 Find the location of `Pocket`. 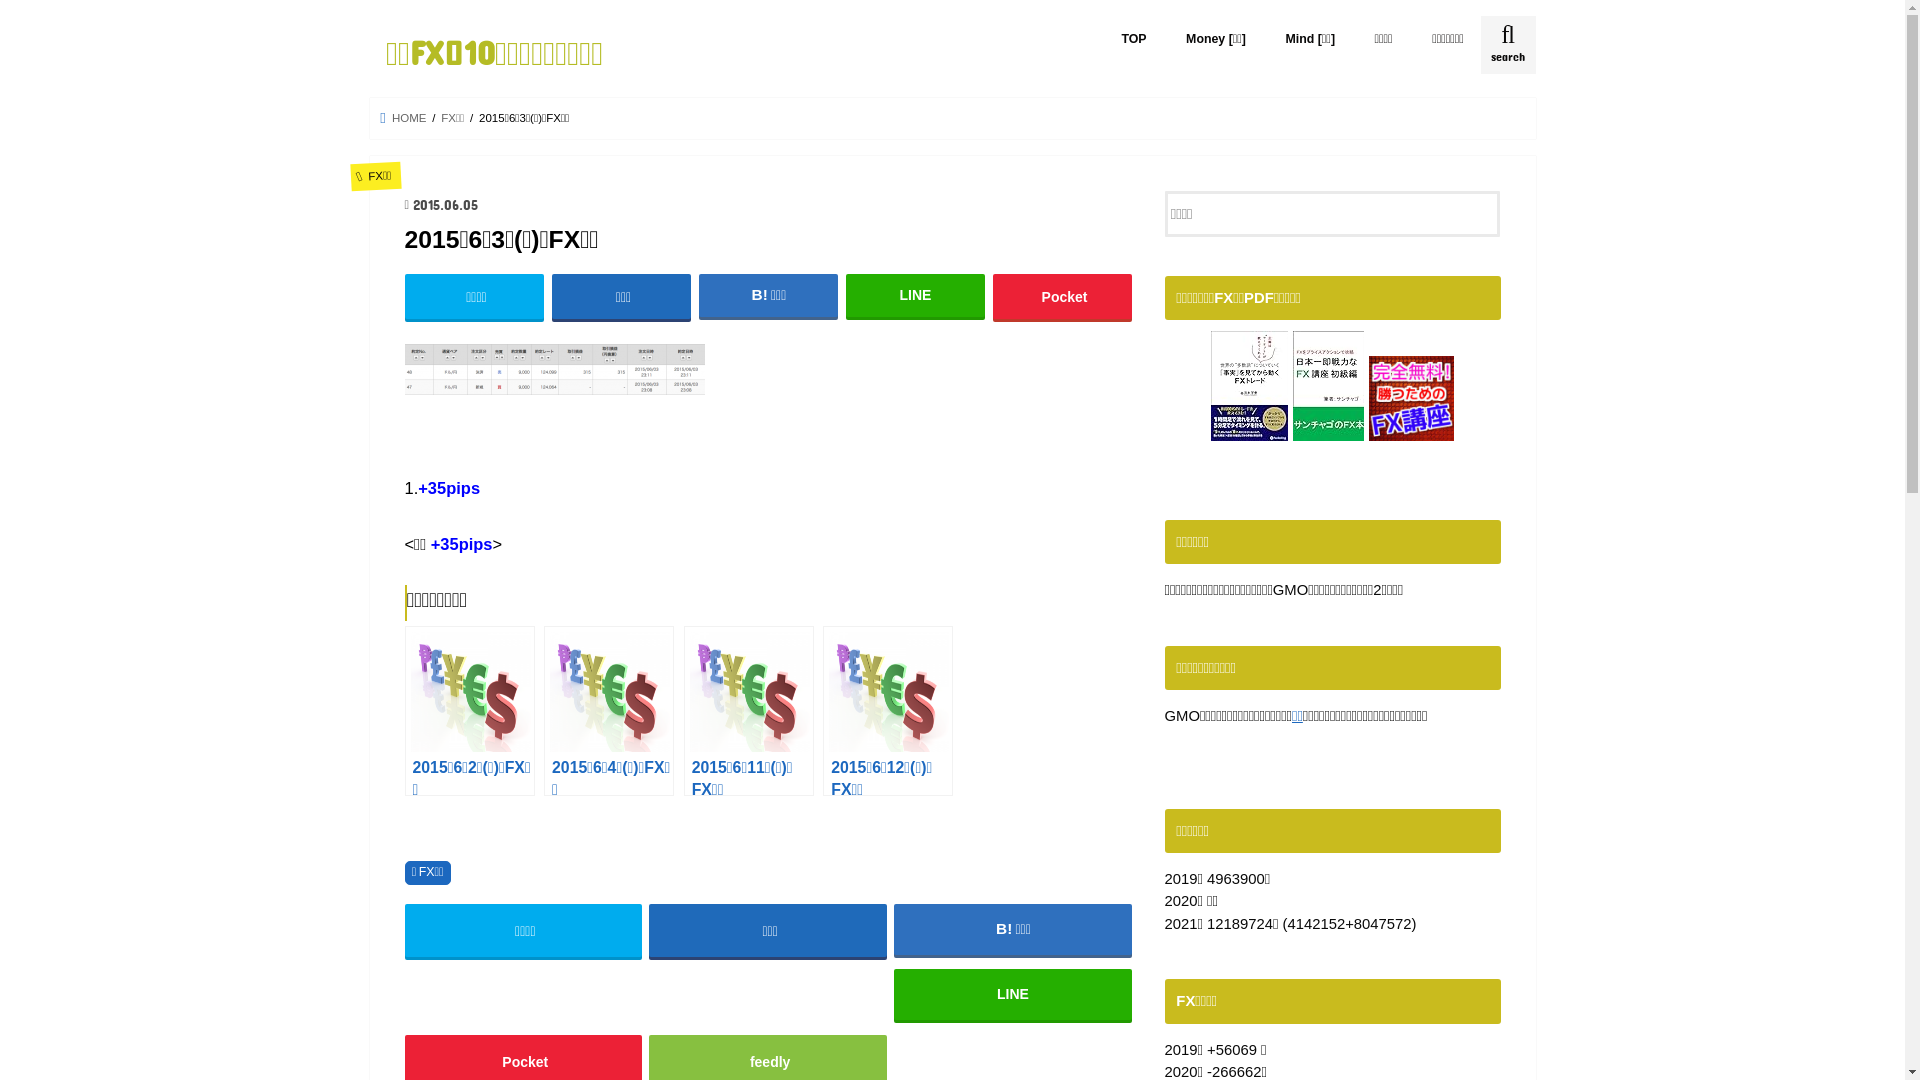

Pocket is located at coordinates (1063, 296).